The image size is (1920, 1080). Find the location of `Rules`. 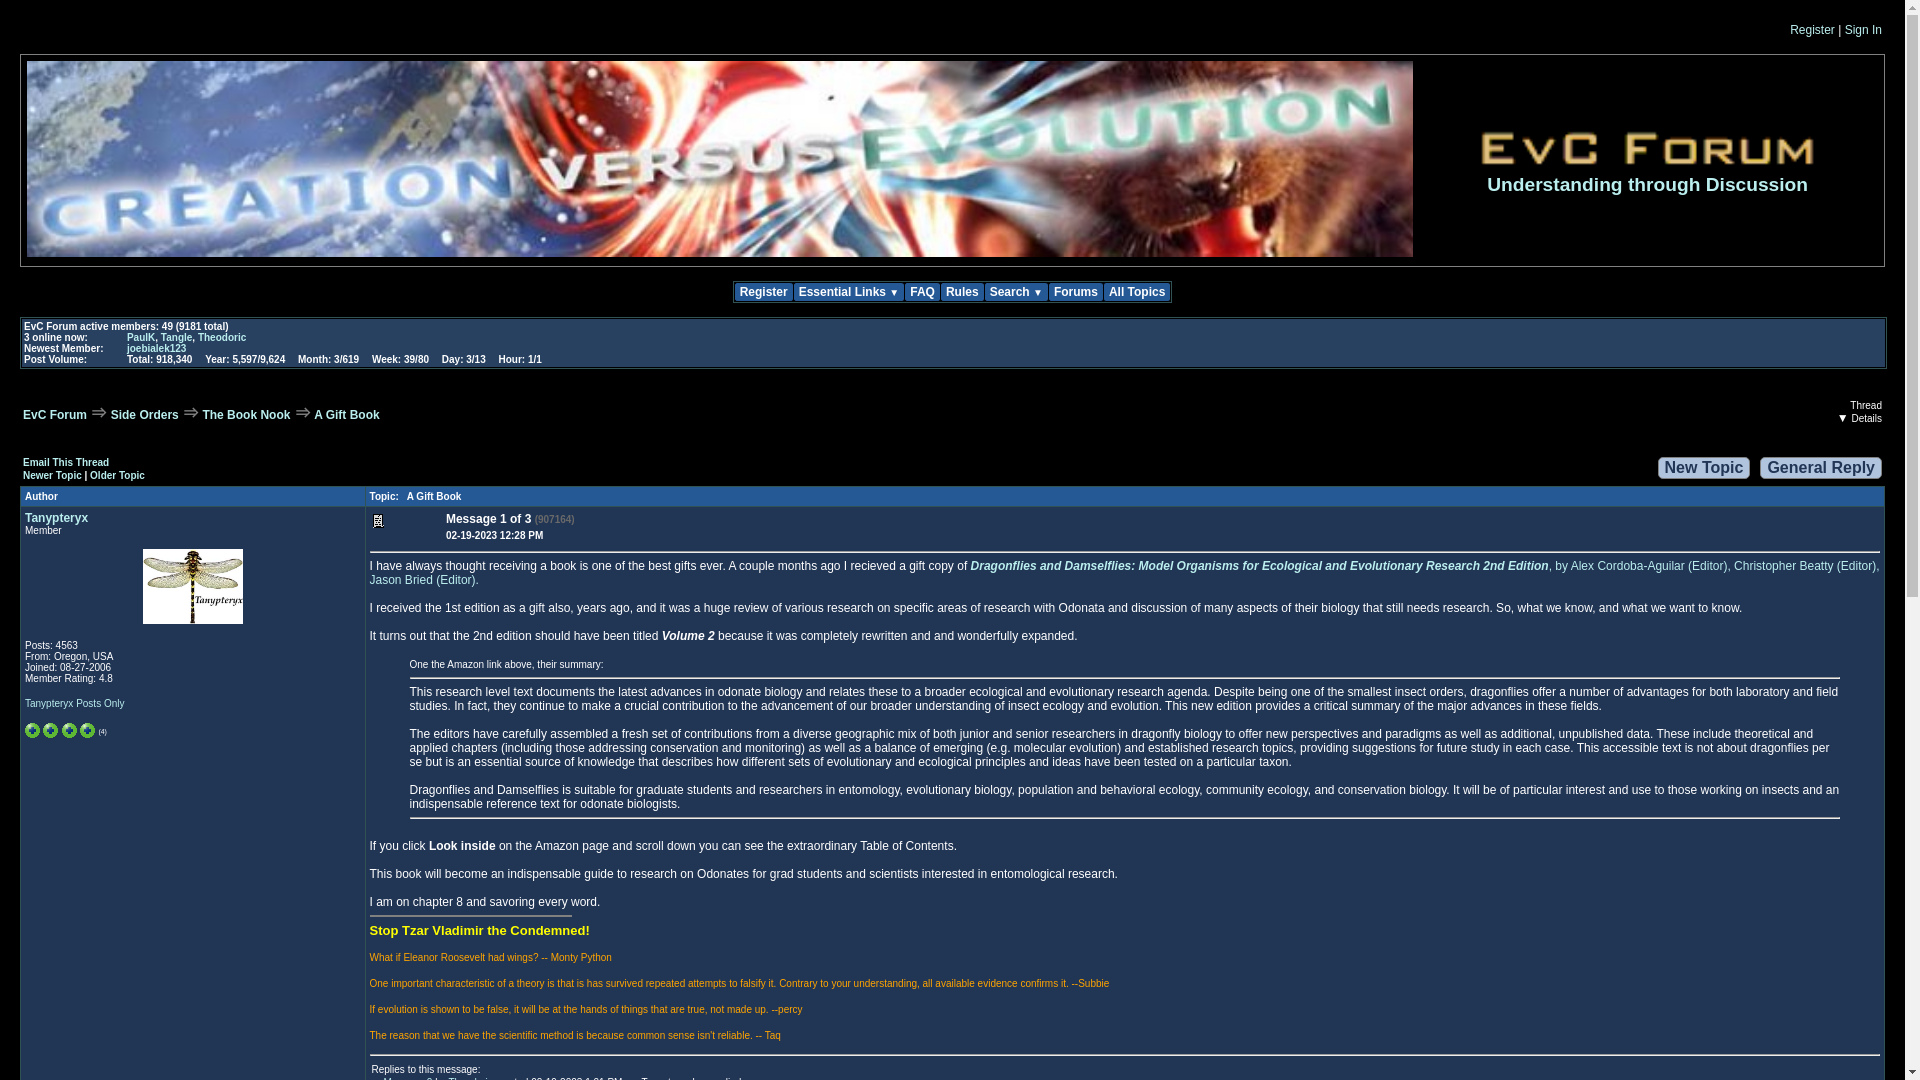

Rules is located at coordinates (962, 292).